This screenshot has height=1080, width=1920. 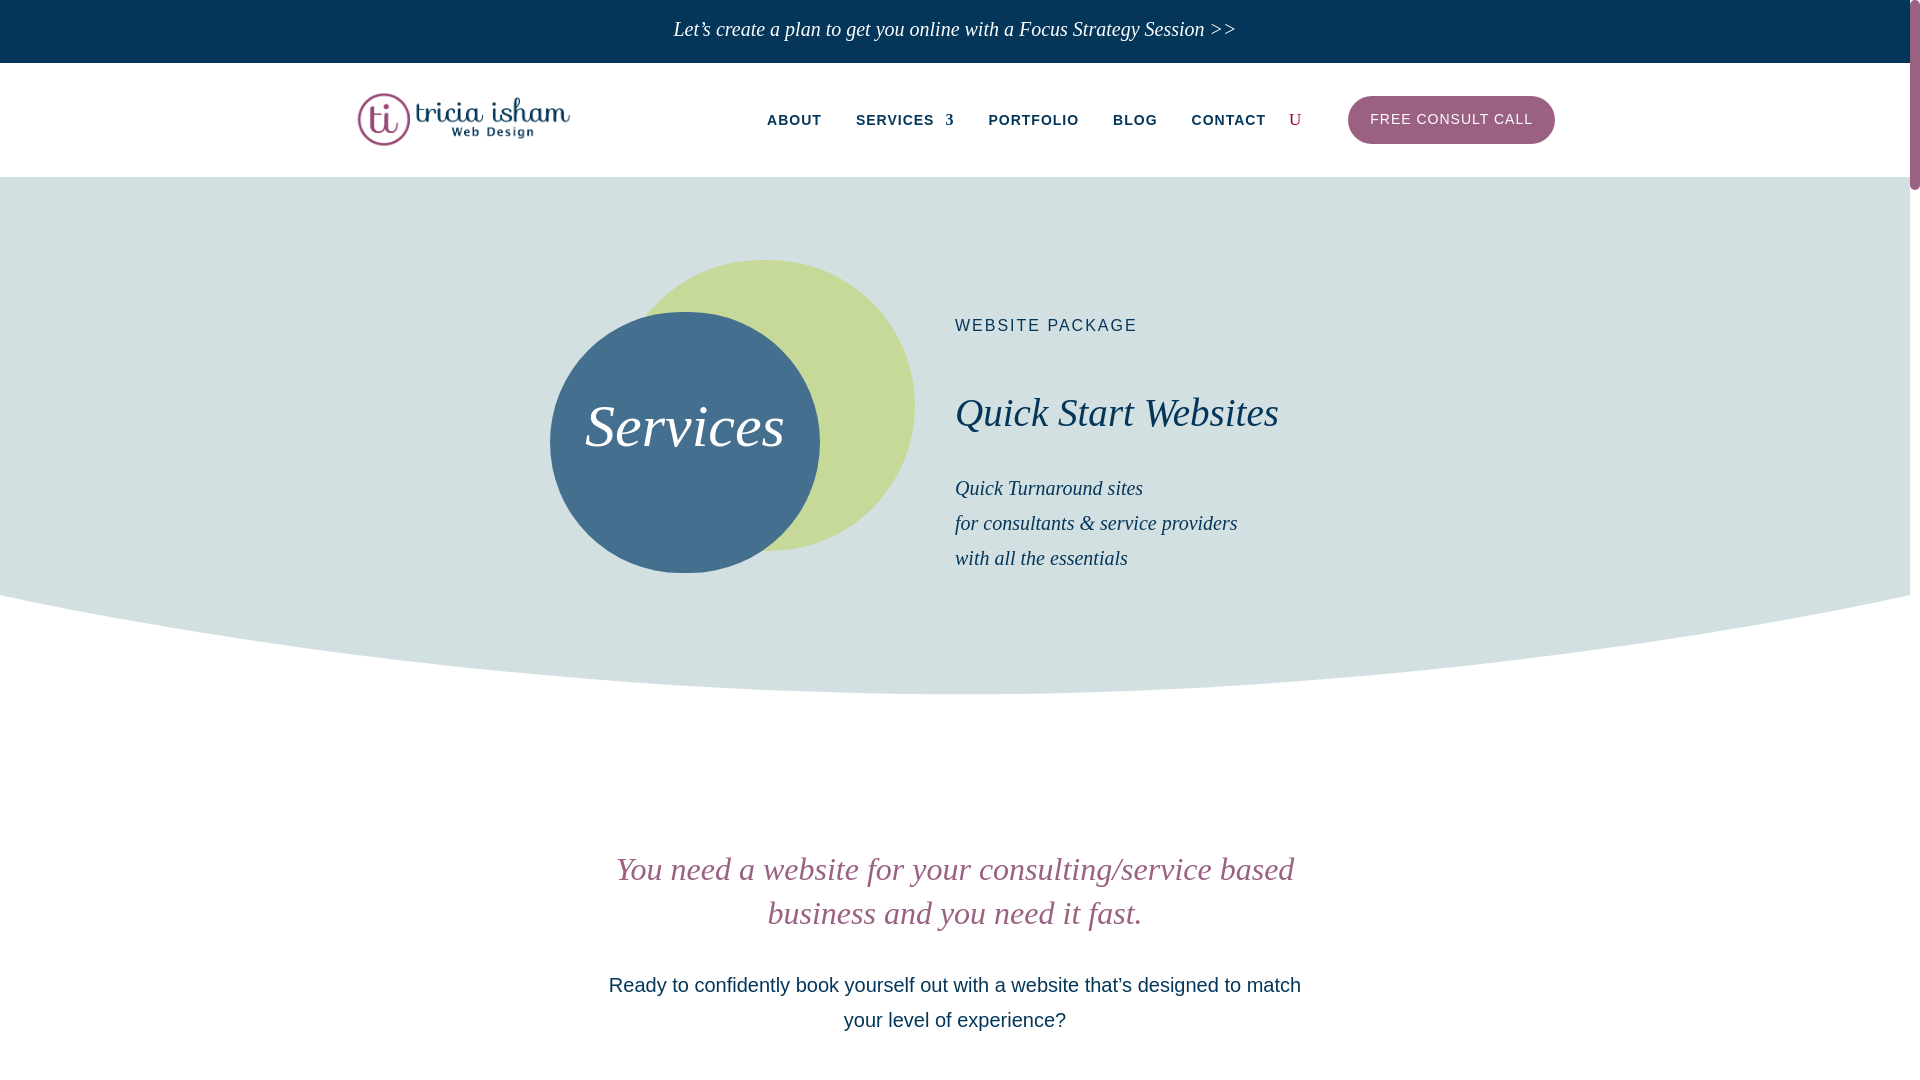 I want to click on CONTACT, so click(x=1228, y=120).